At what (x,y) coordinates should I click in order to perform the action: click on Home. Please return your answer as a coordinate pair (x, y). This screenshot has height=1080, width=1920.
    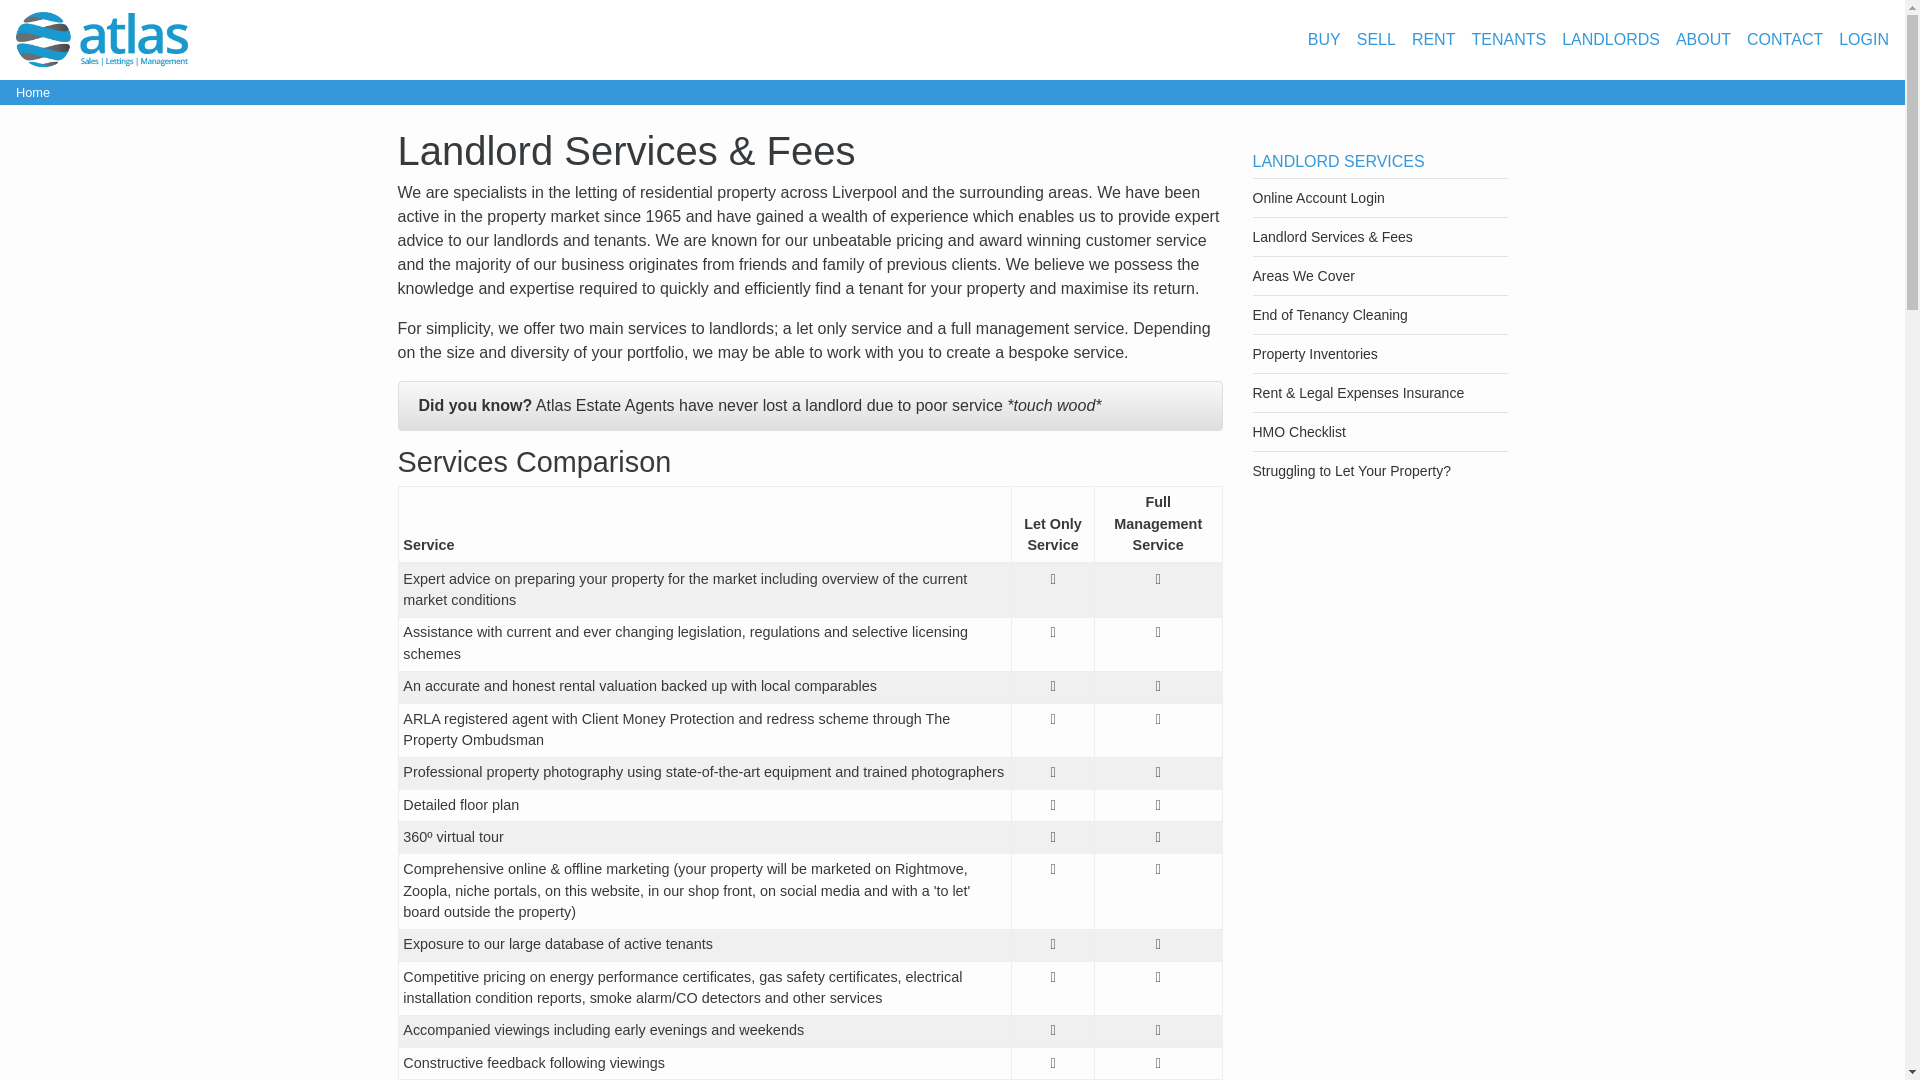
    Looking at the image, I should click on (32, 92).